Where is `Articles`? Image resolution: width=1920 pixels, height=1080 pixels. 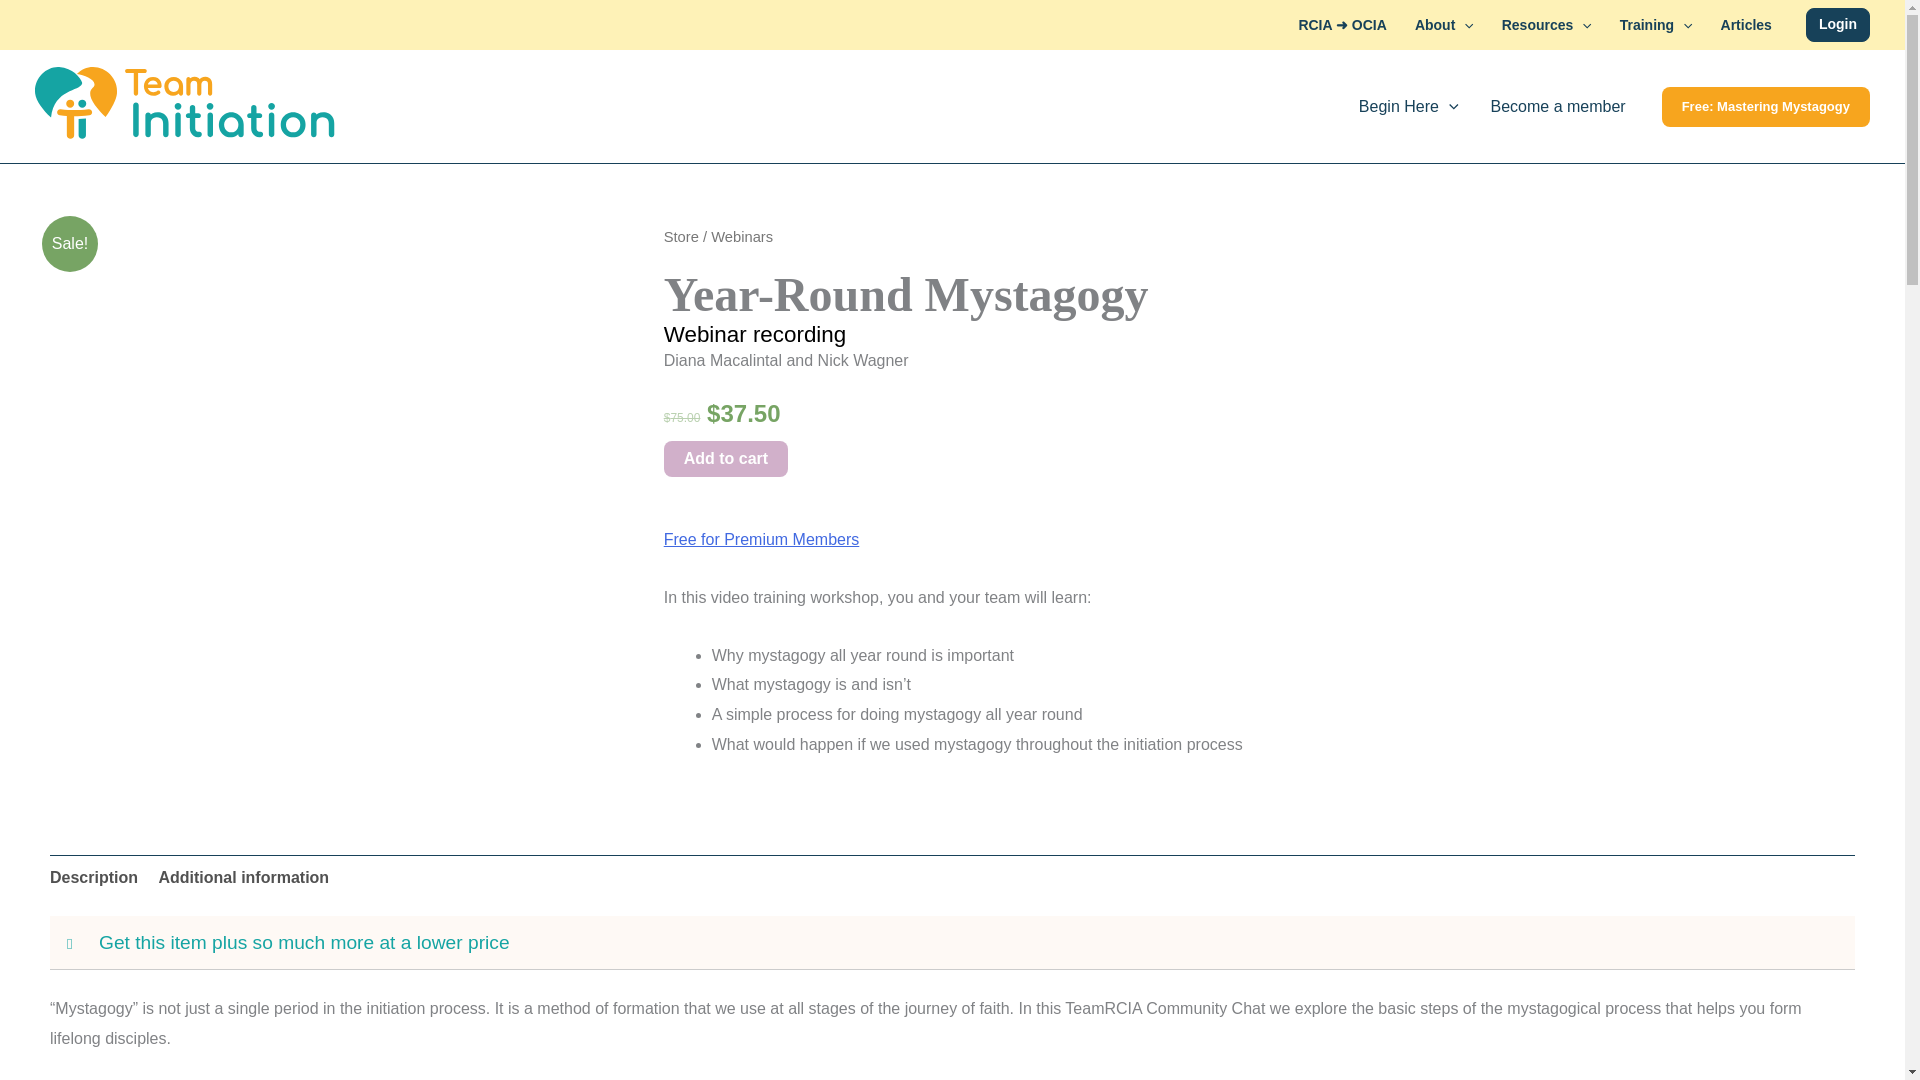 Articles is located at coordinates (1746, 24).